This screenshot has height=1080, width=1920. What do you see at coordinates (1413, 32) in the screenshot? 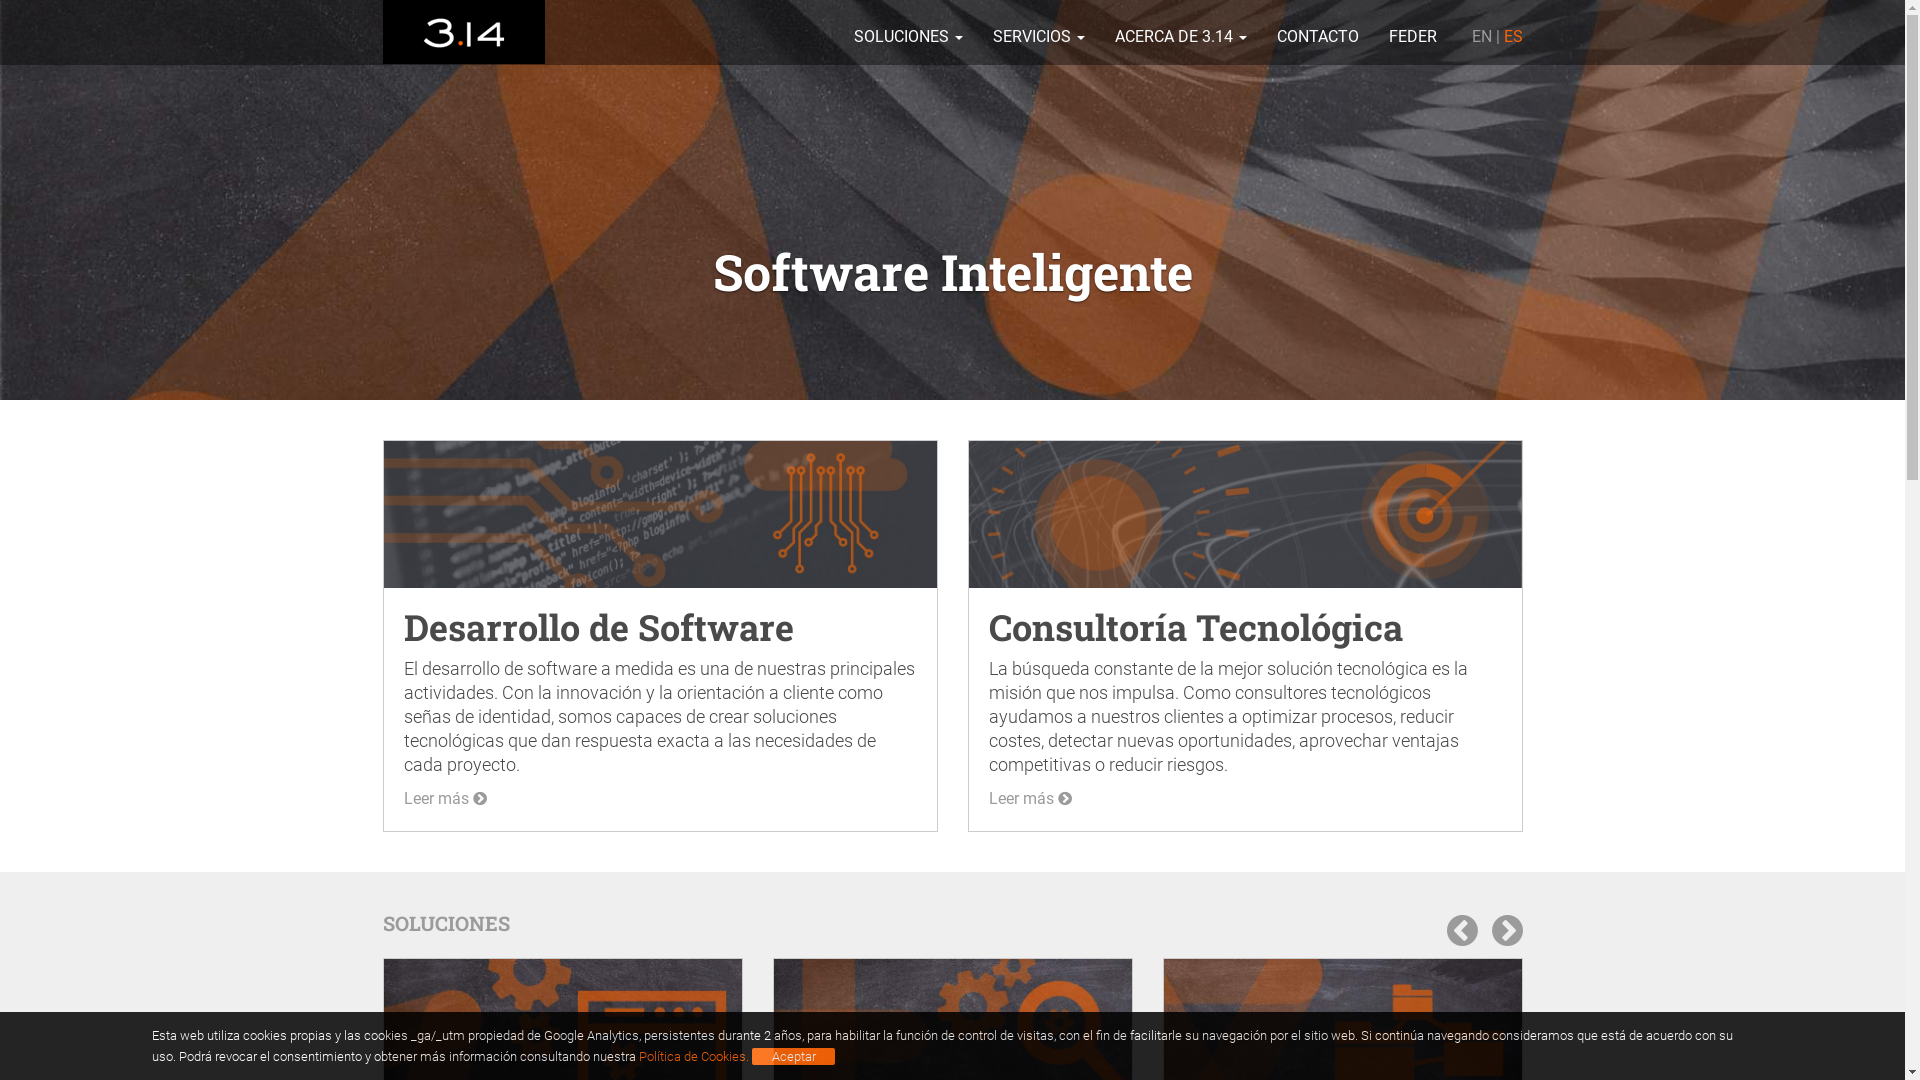
I see `FEDER` at bounding box center [1413, 32].